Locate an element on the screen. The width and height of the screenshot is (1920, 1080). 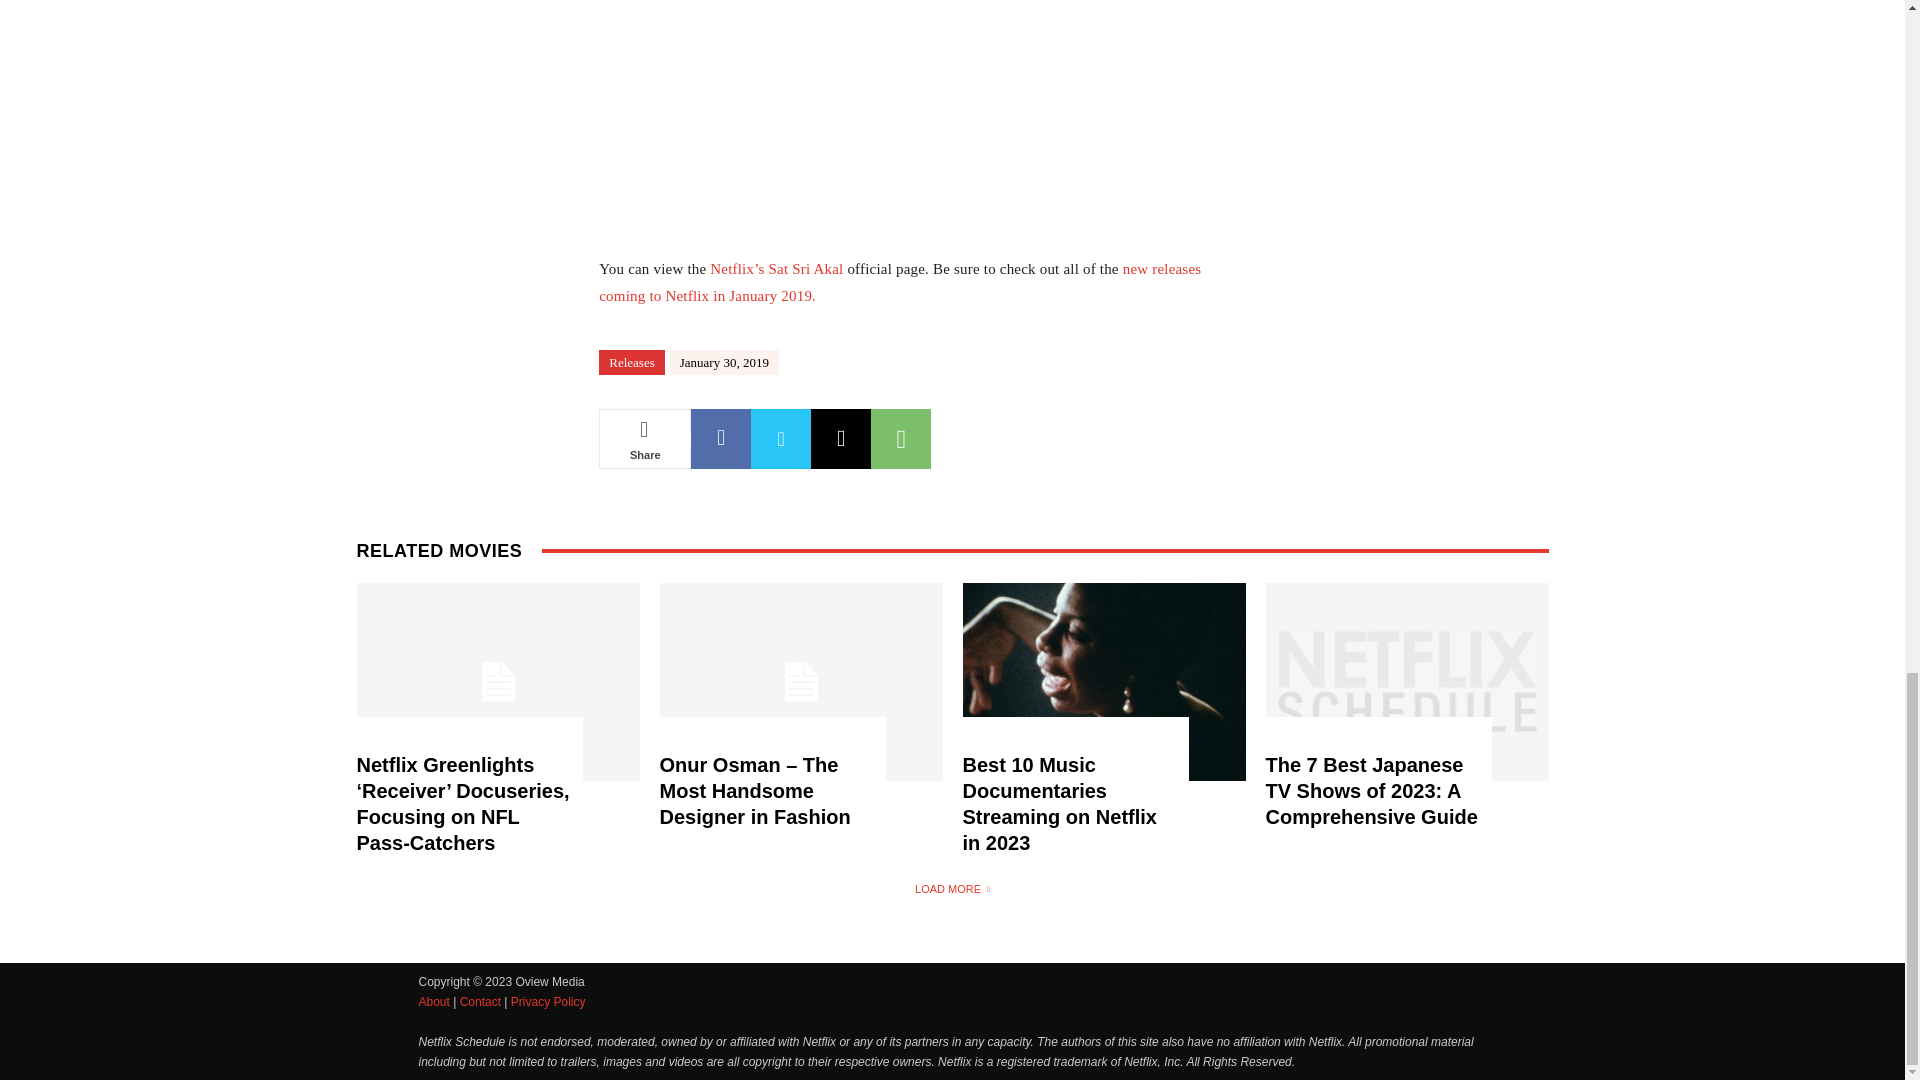
The 7 Best Japanese TV Shows of 2023: A Comprehensive Guide is located at coordinates (1372, 790).